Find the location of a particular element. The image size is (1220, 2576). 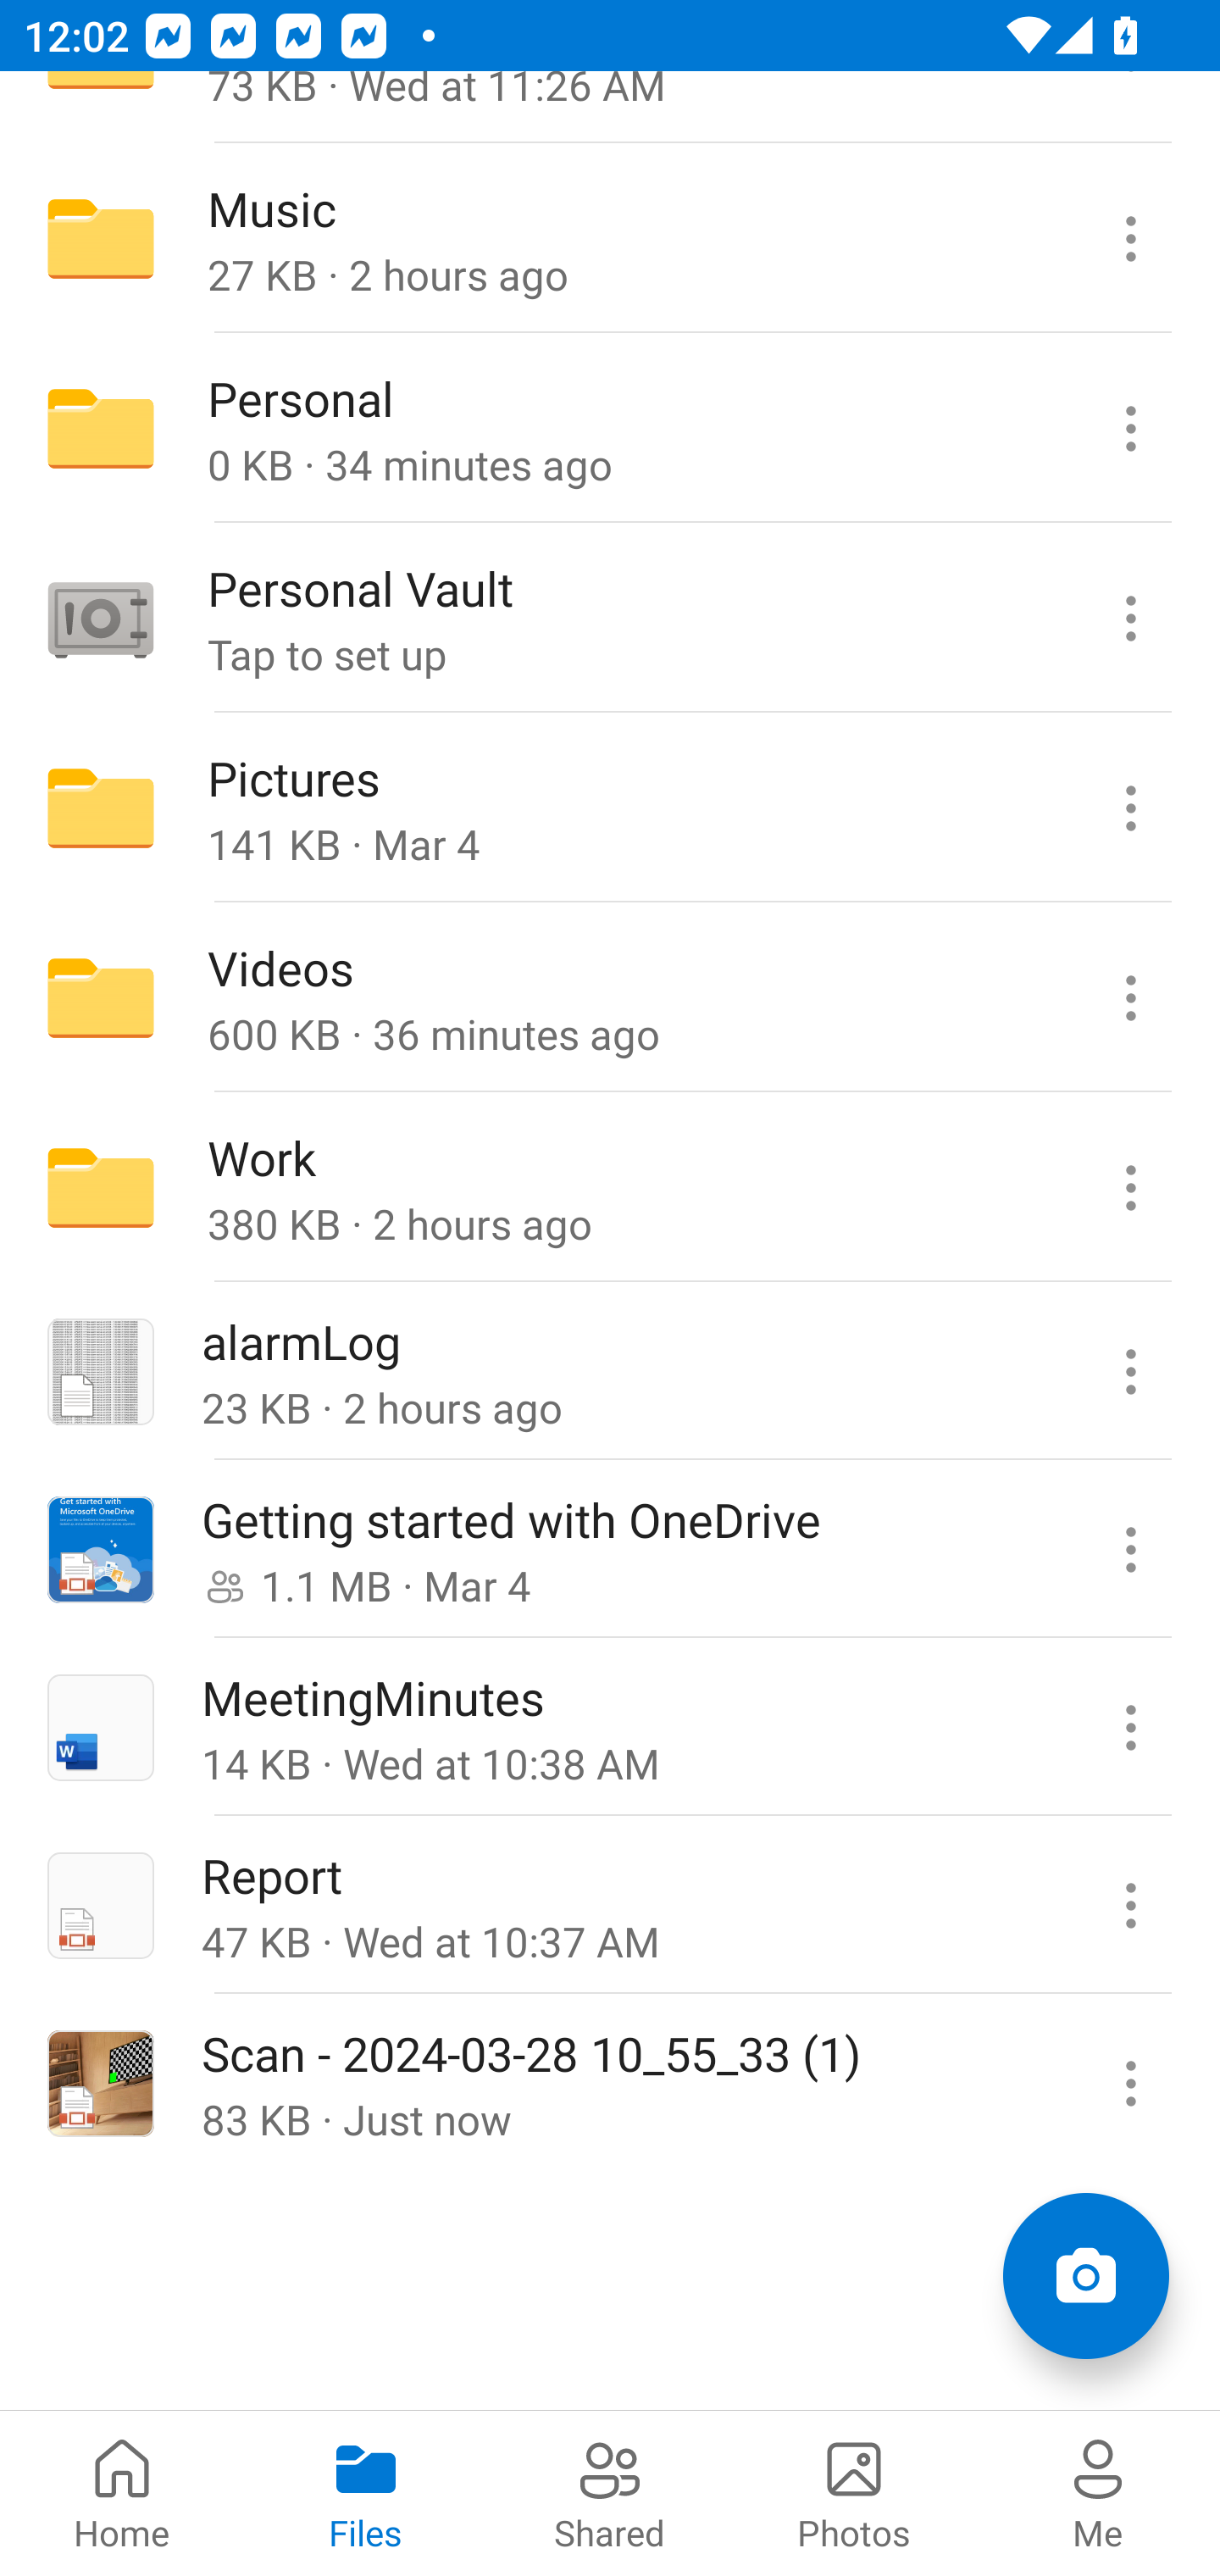

Folder Music 27 KB · 2 hours ago Music commands is located at coordinates (610, 239).